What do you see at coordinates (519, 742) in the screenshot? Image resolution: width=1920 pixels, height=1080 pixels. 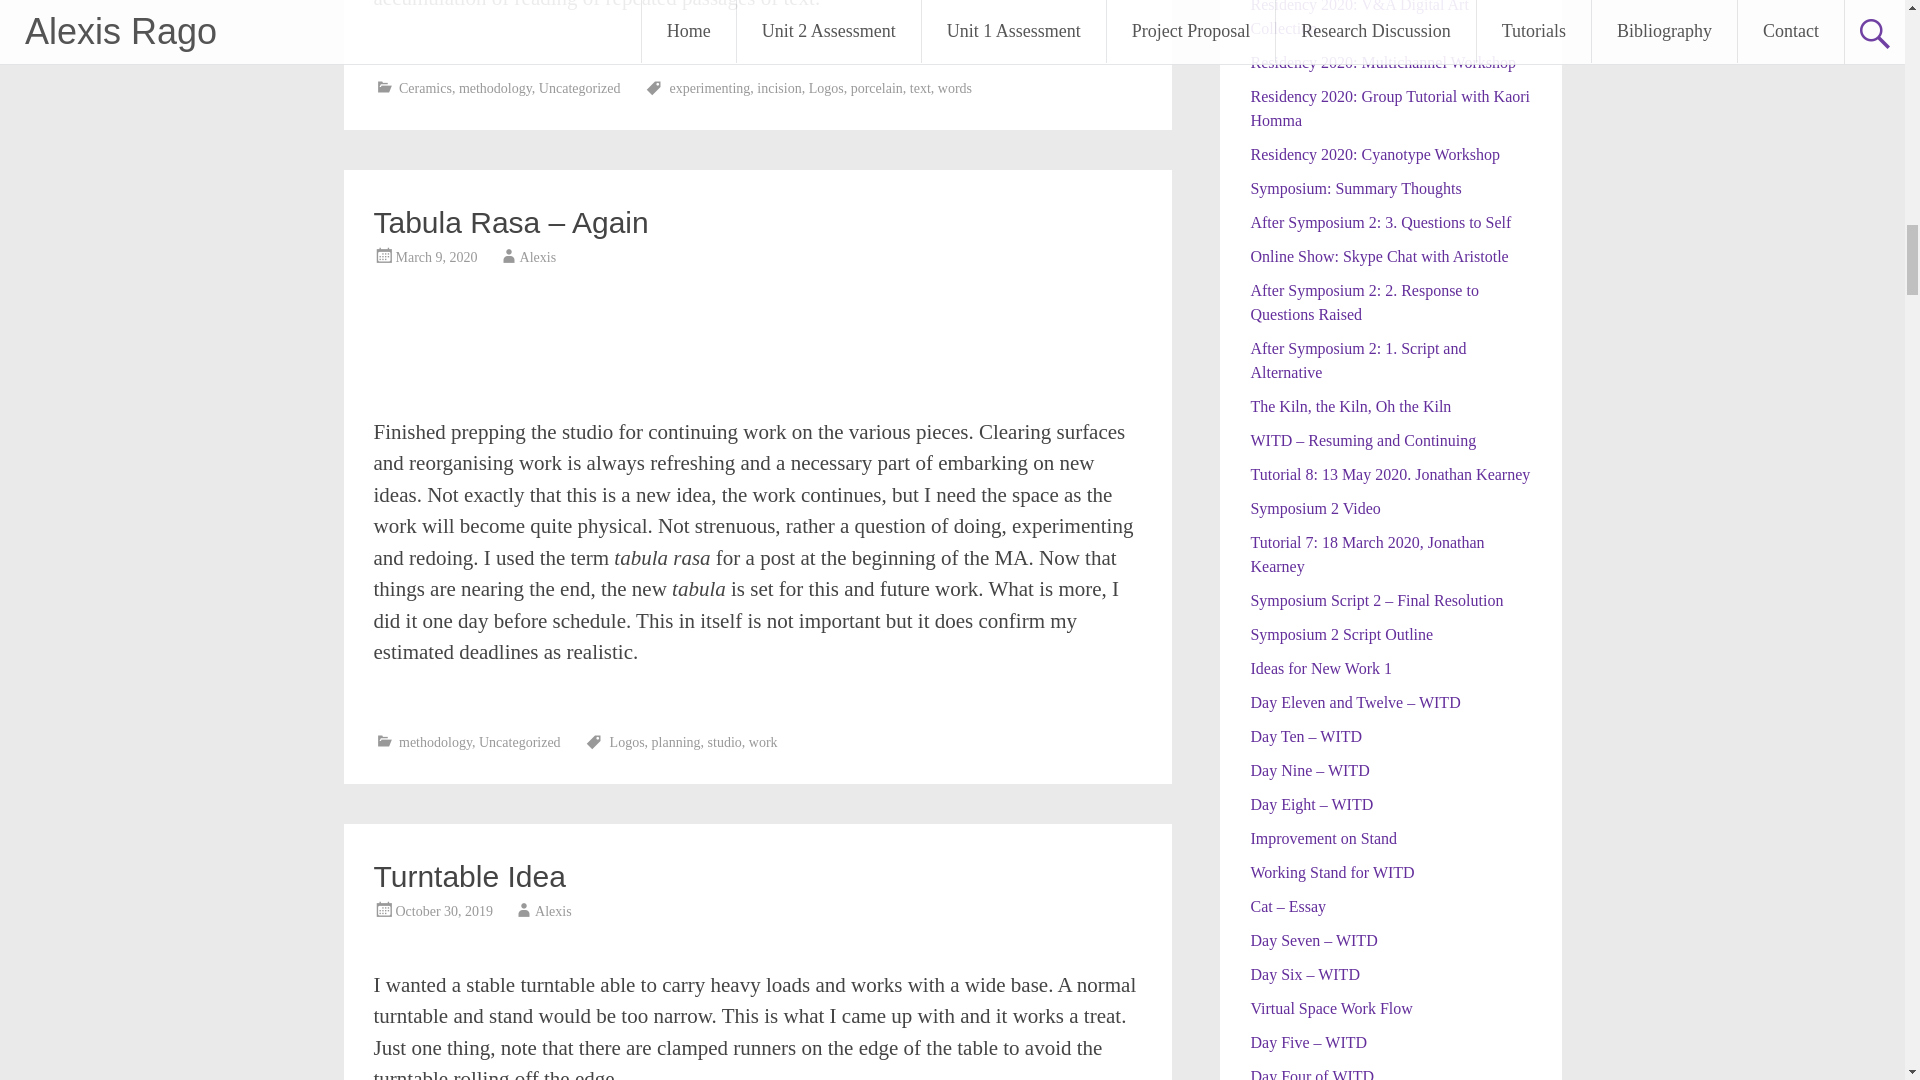 I see `Uncategorized` at bounding box center [519, 742].